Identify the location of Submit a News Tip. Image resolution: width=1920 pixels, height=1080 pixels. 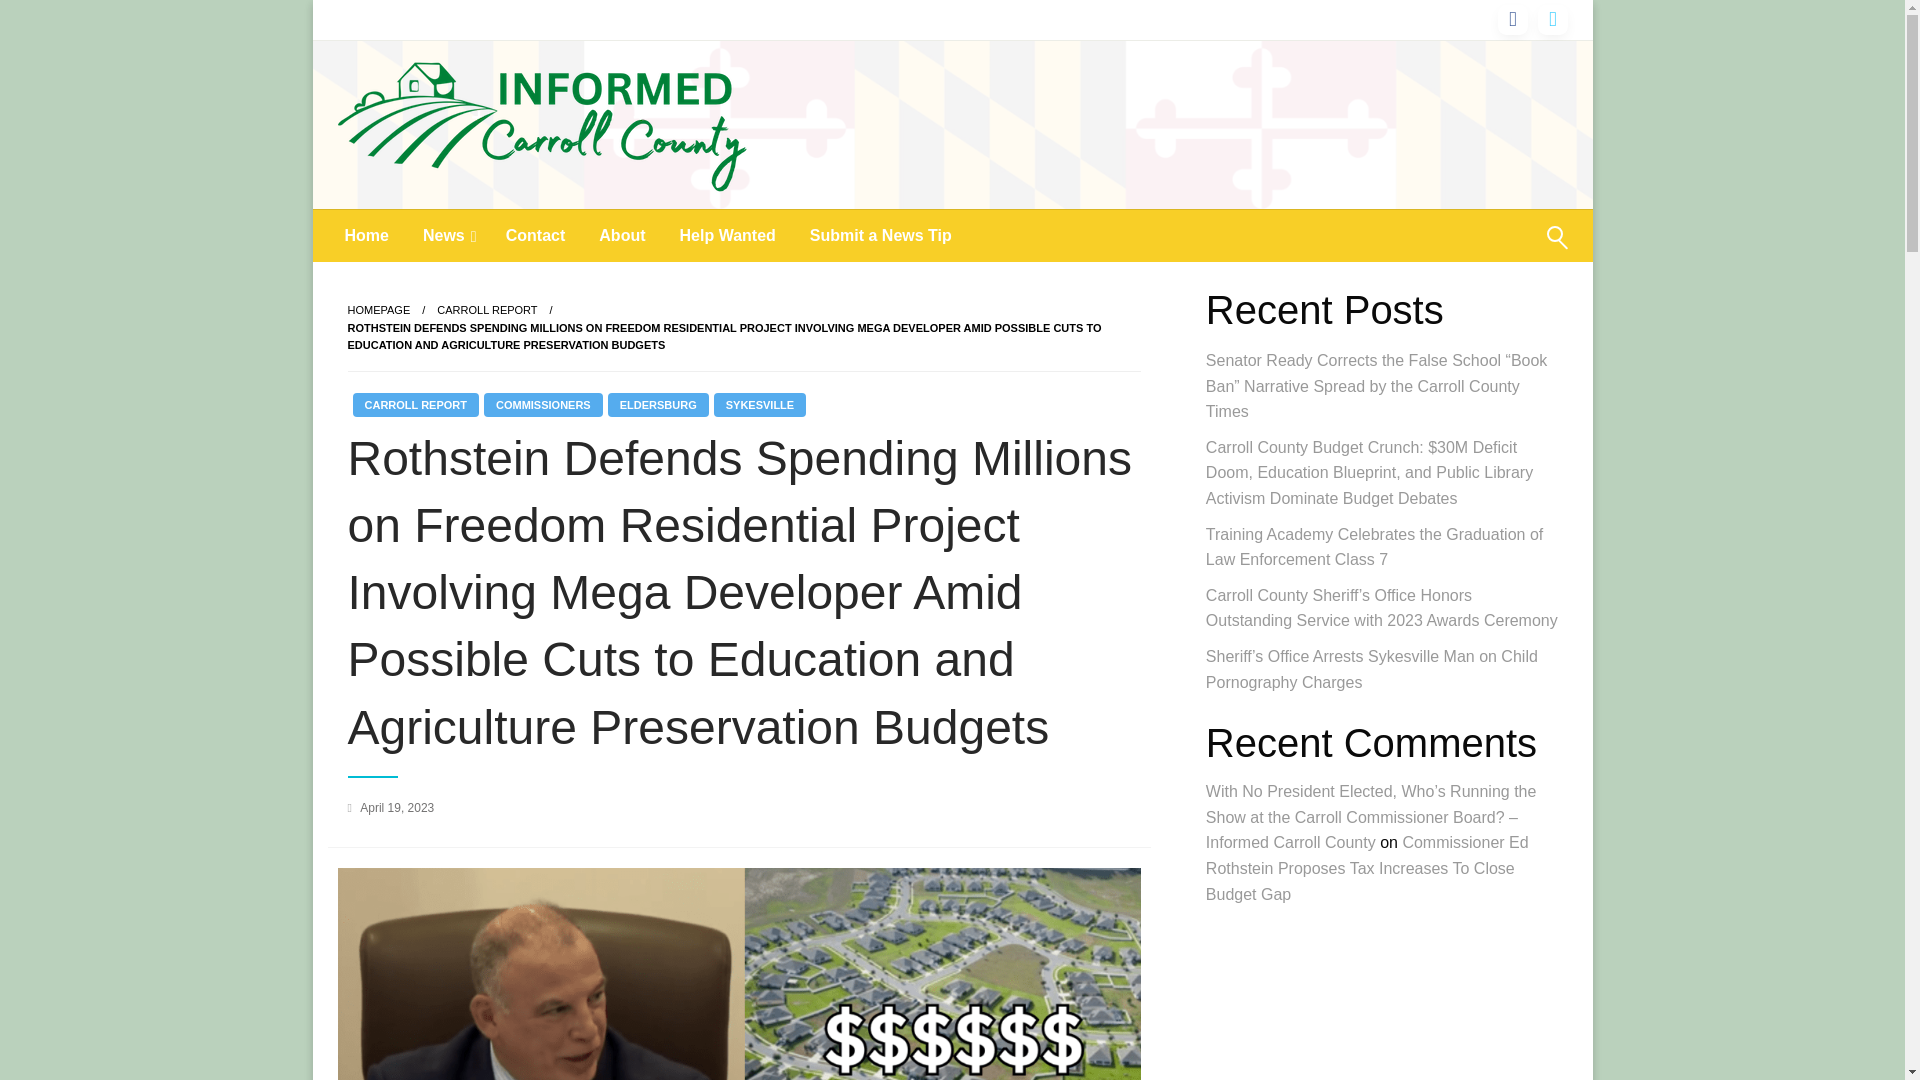
(880, 236).